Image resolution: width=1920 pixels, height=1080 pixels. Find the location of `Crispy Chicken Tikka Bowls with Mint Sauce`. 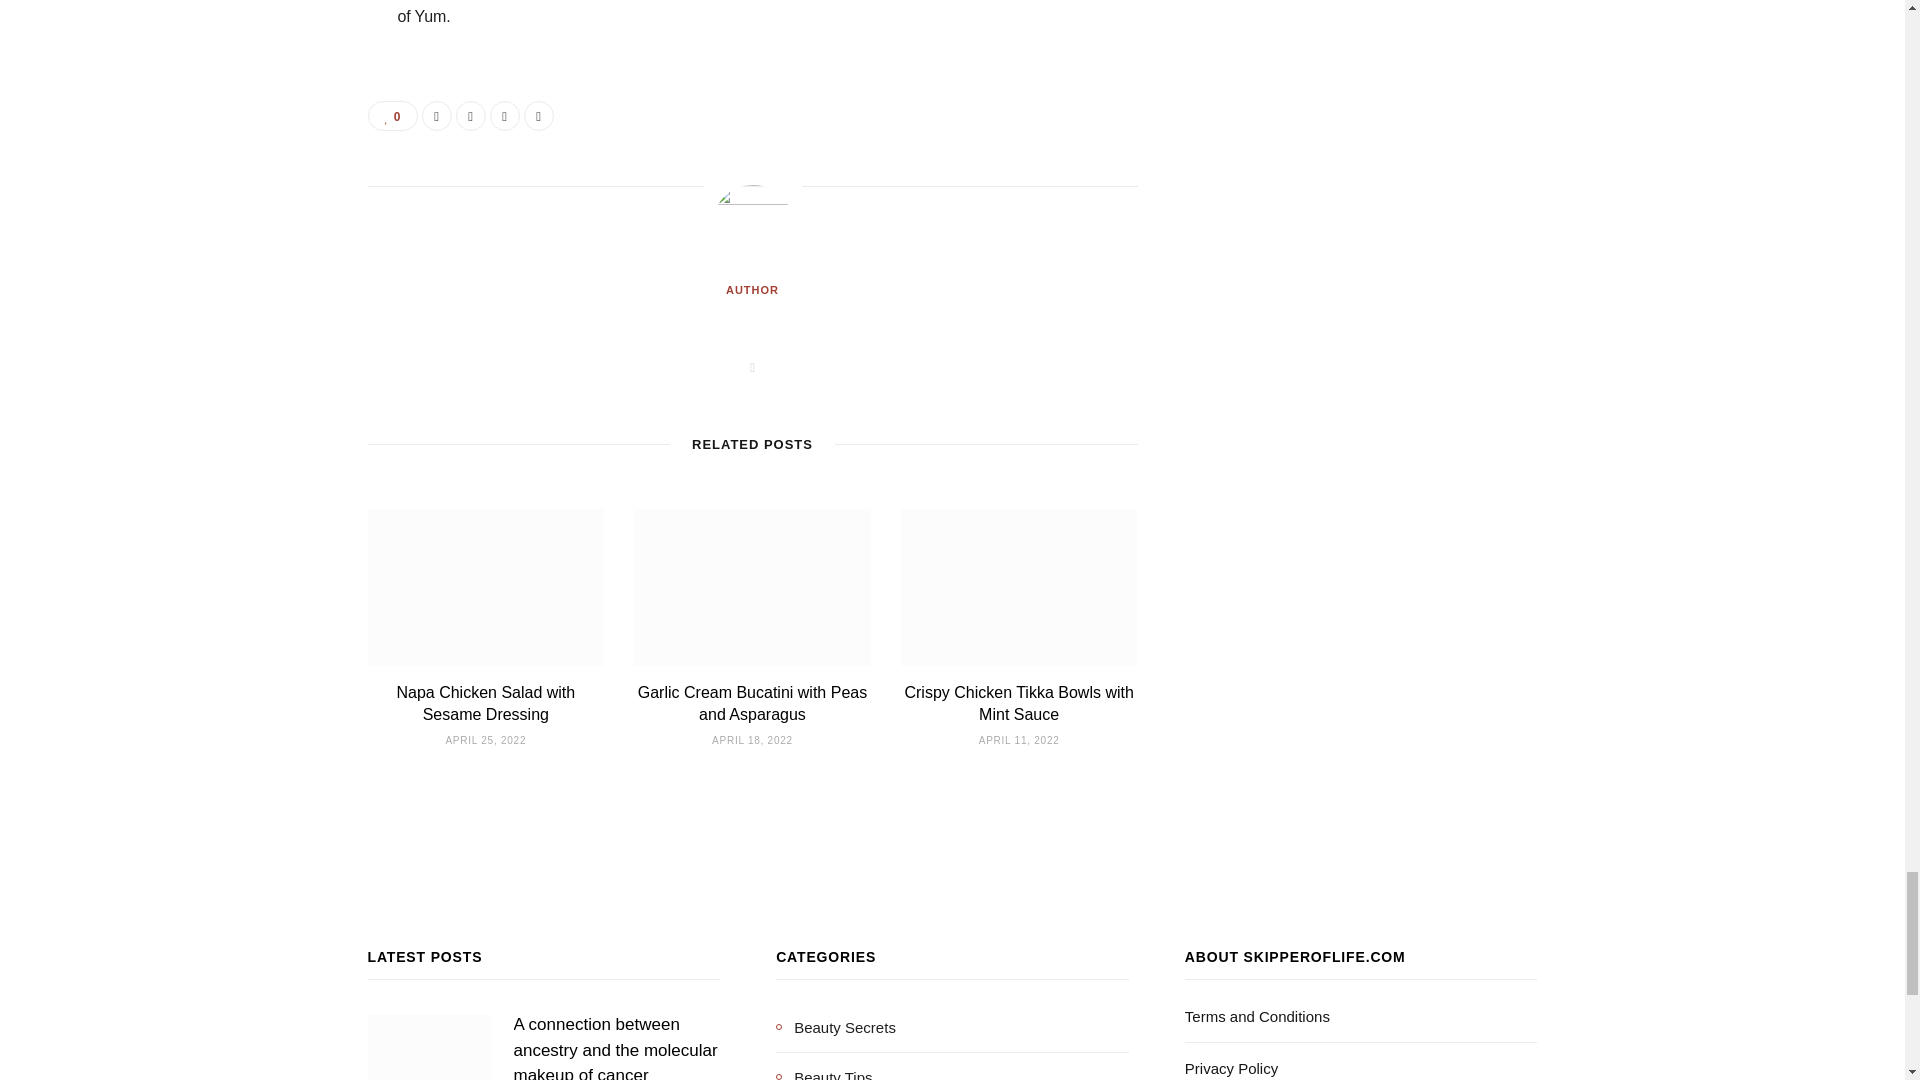

Crispy Chicken Tikka Bowls with Mint Sauce is located at coordinates (1018, 702).